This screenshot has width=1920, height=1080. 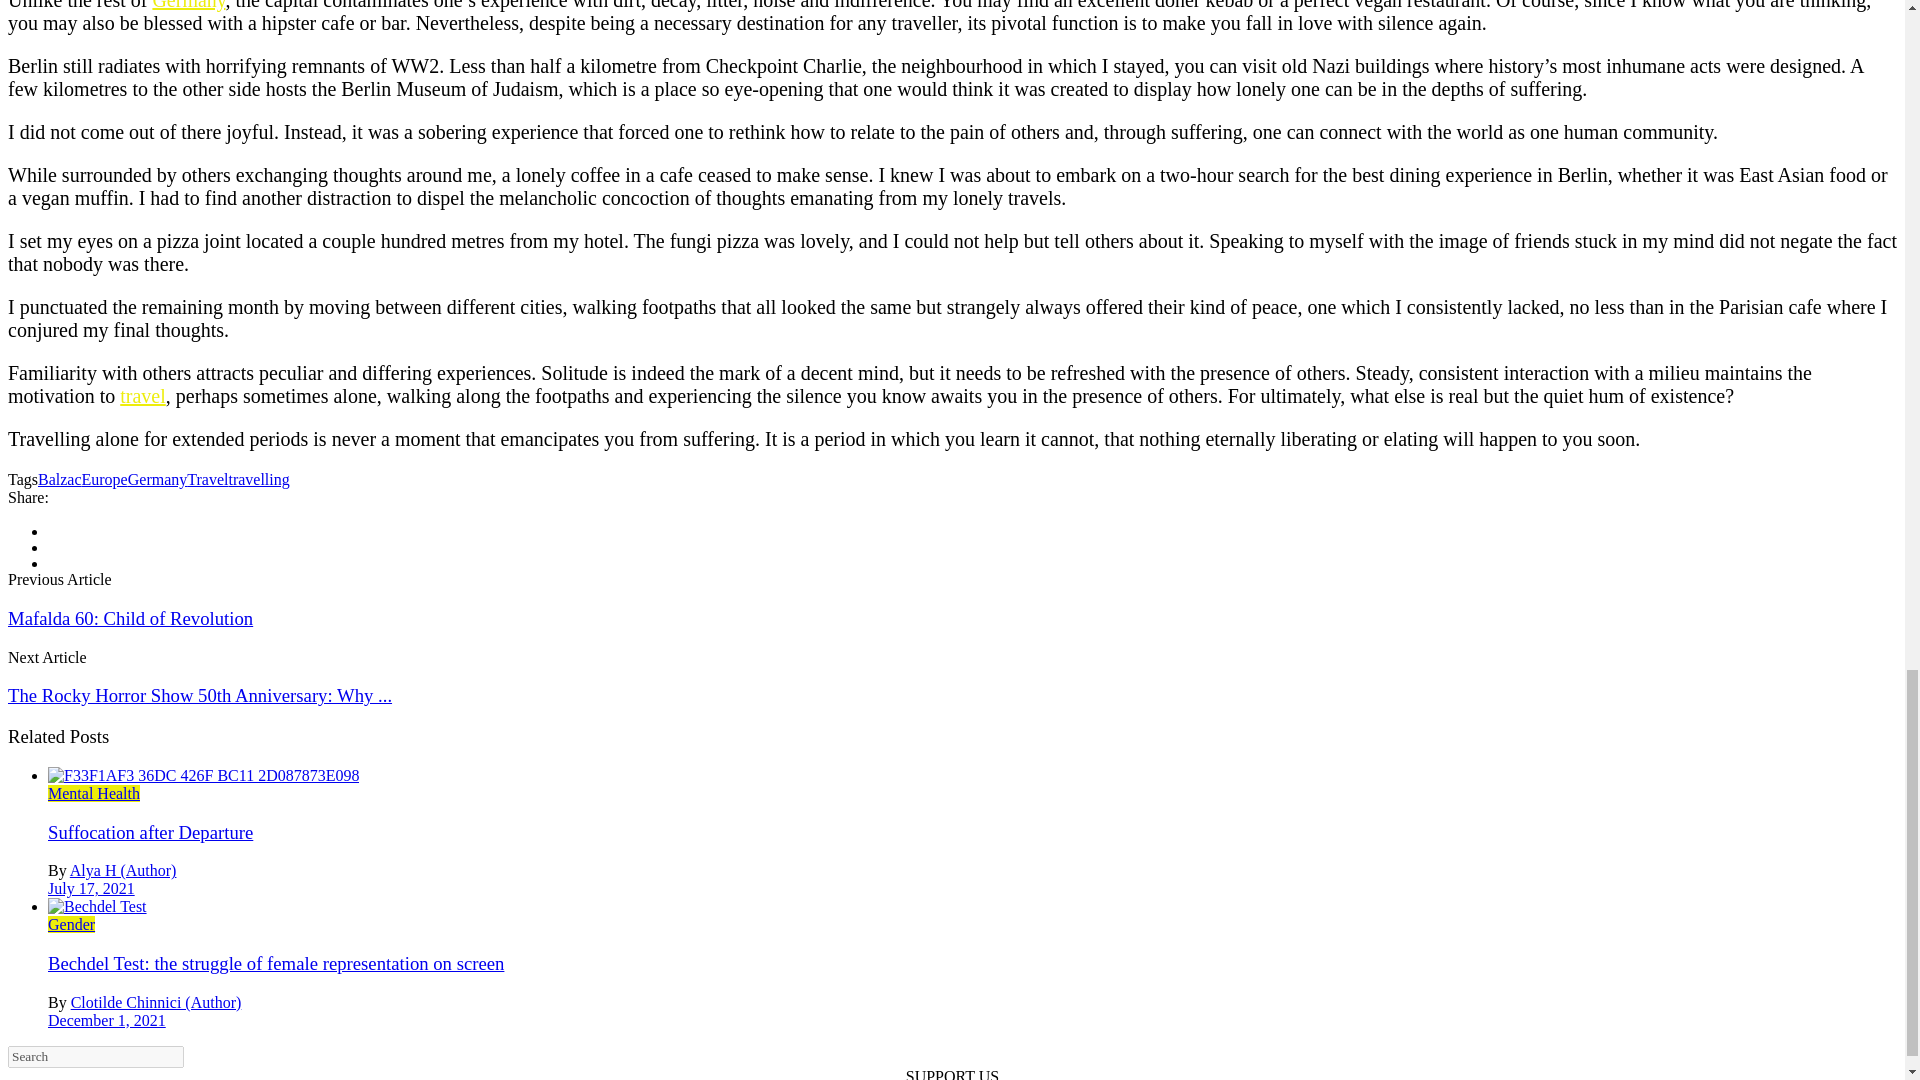 What do you see at coordinates (60, 479) in the screenshot?
I see `View all posts tagged Balzac` at bounding box center [60, 479].